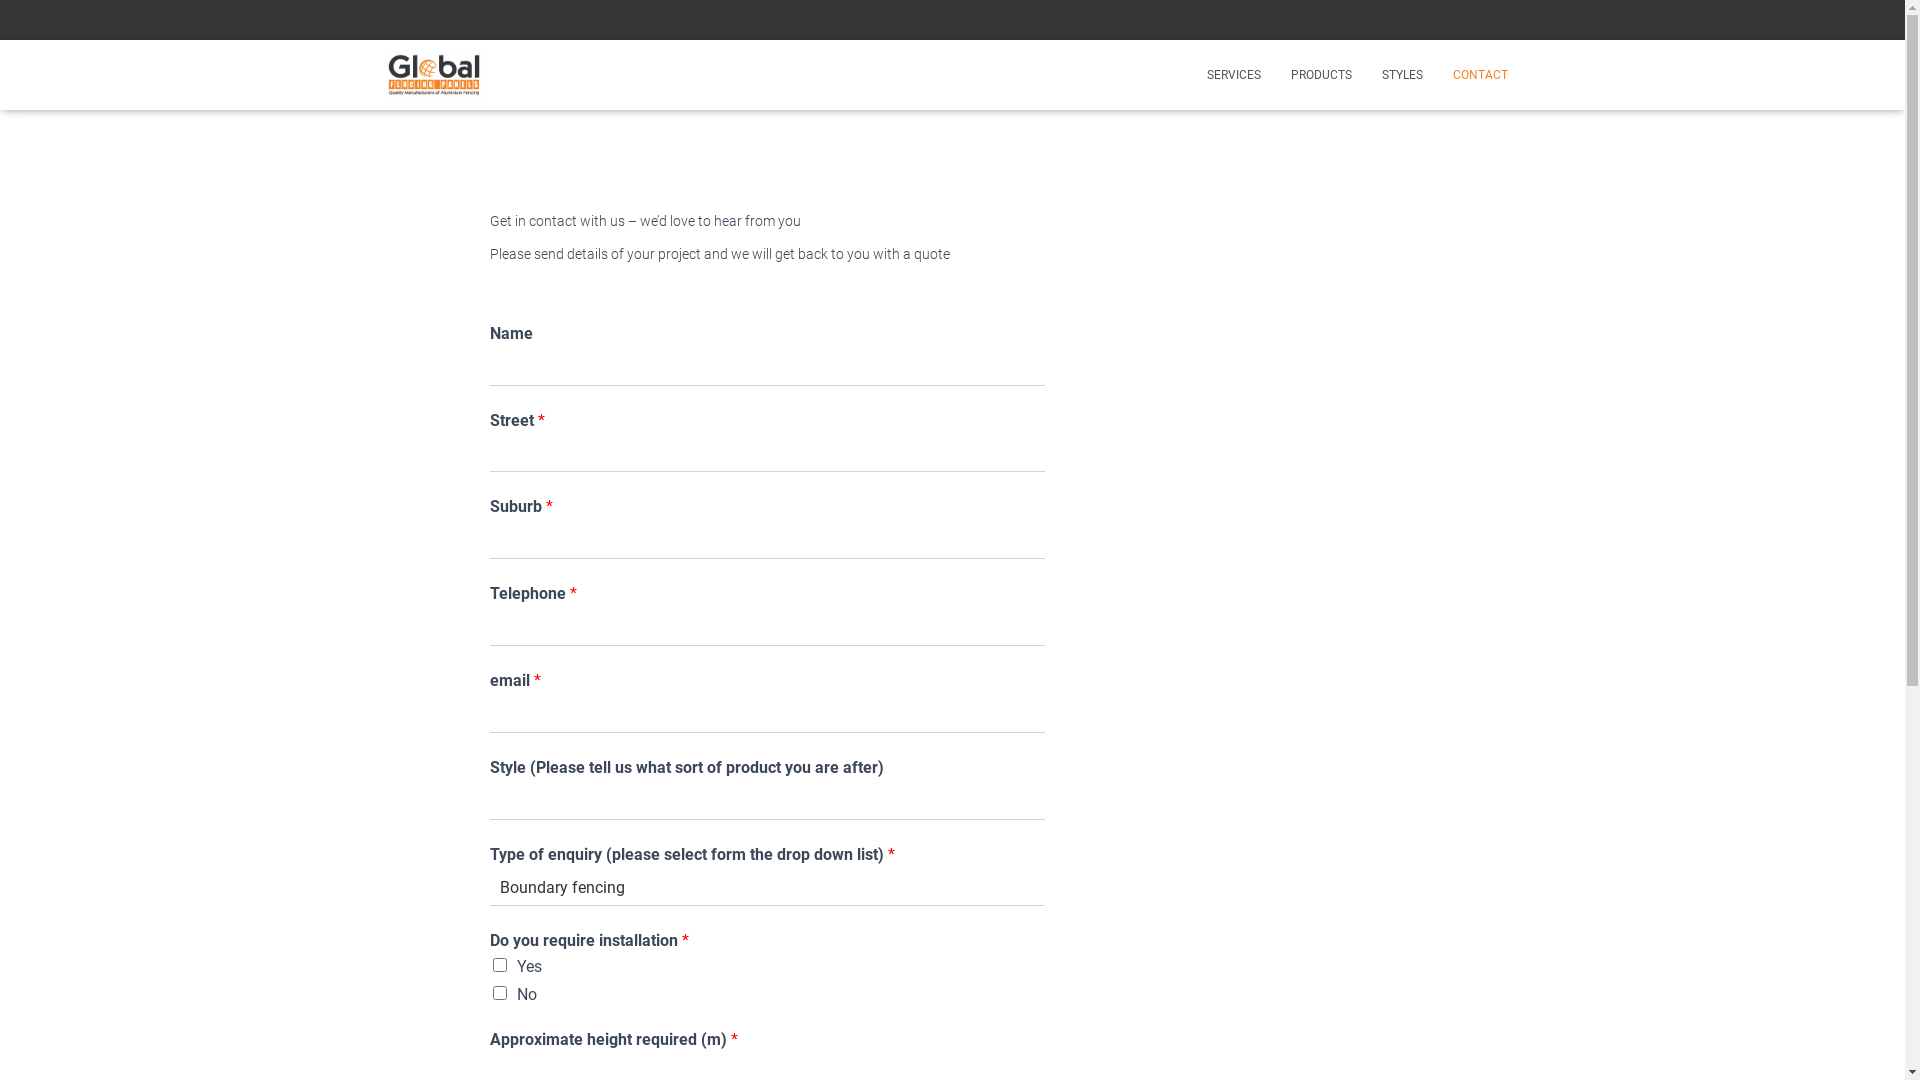 This screenshot has width=1920, height=1080. I want to click on PRODUCTS, so click(1322, 75).